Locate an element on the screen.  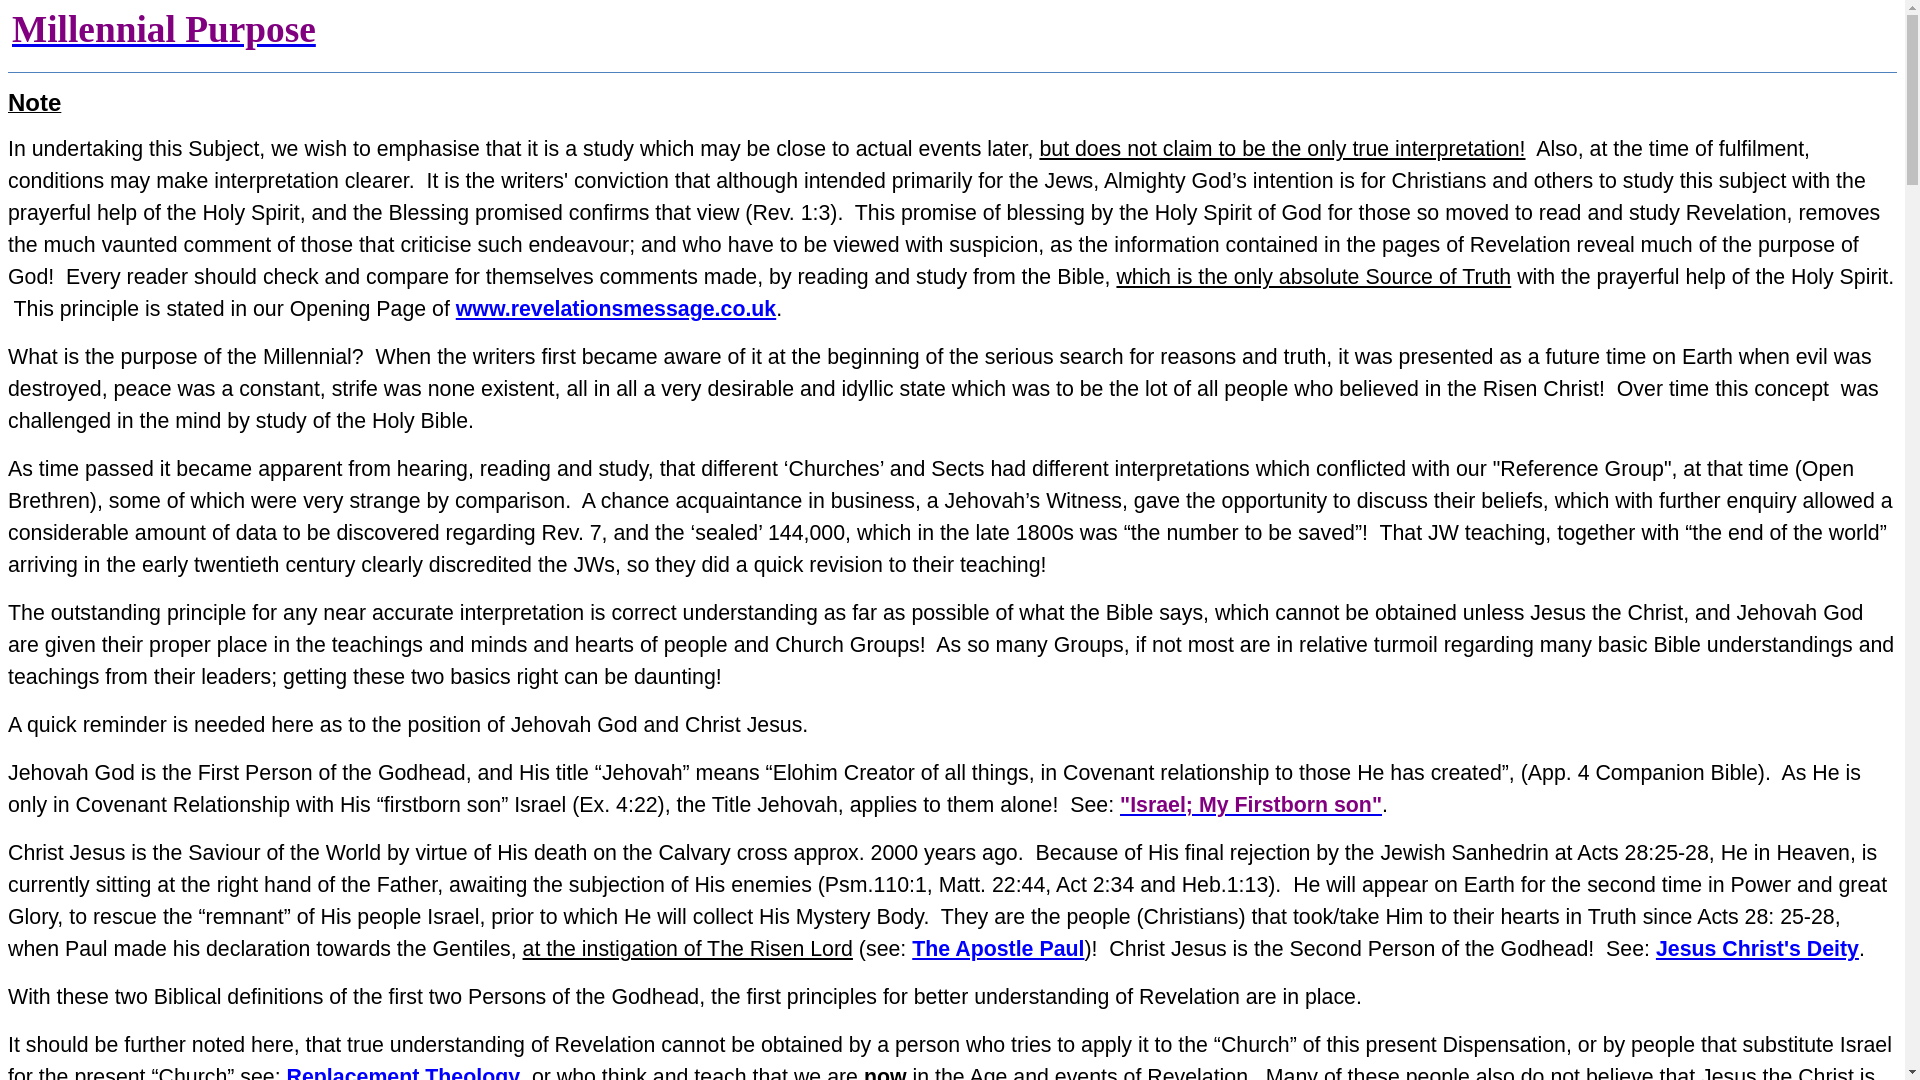
"Israel; My Firstborn son" is located at coordinates (1250, 804).